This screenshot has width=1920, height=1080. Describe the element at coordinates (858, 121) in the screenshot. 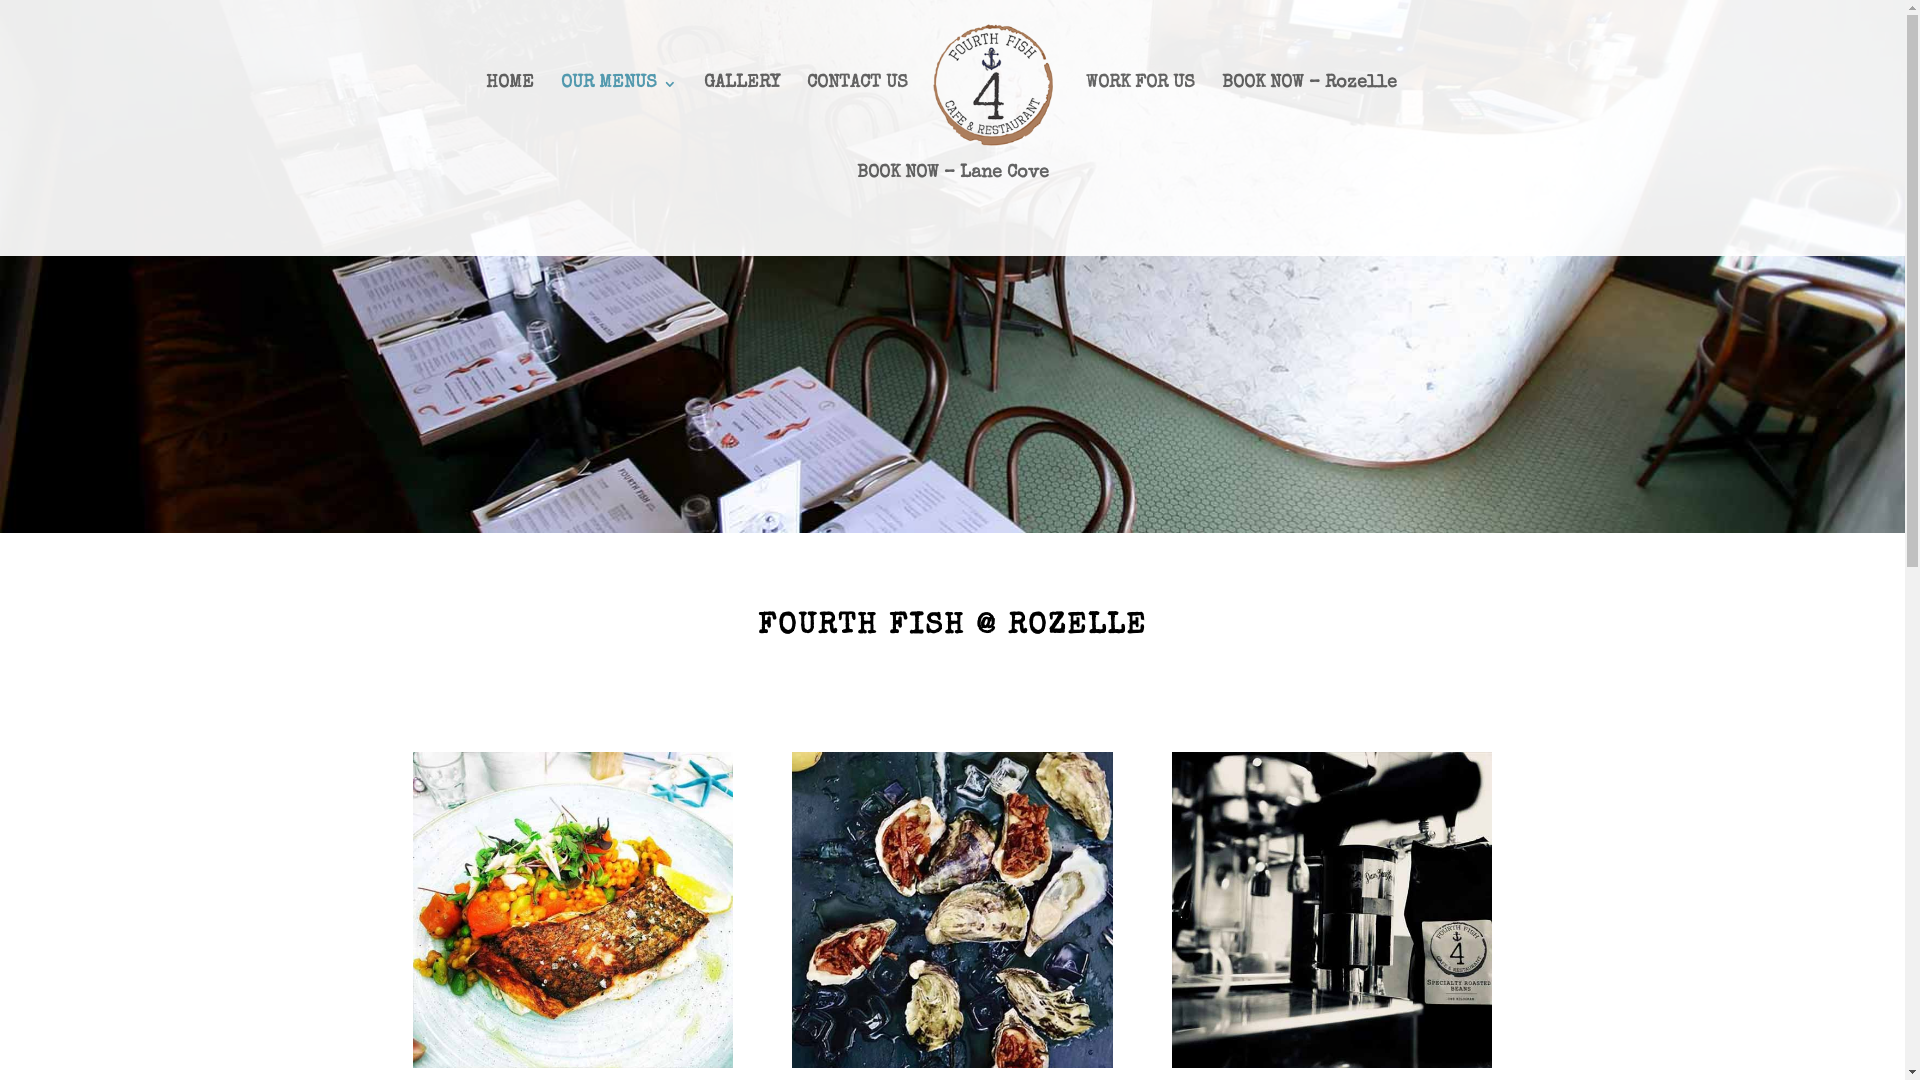

I see `CONTACT US` at that location.